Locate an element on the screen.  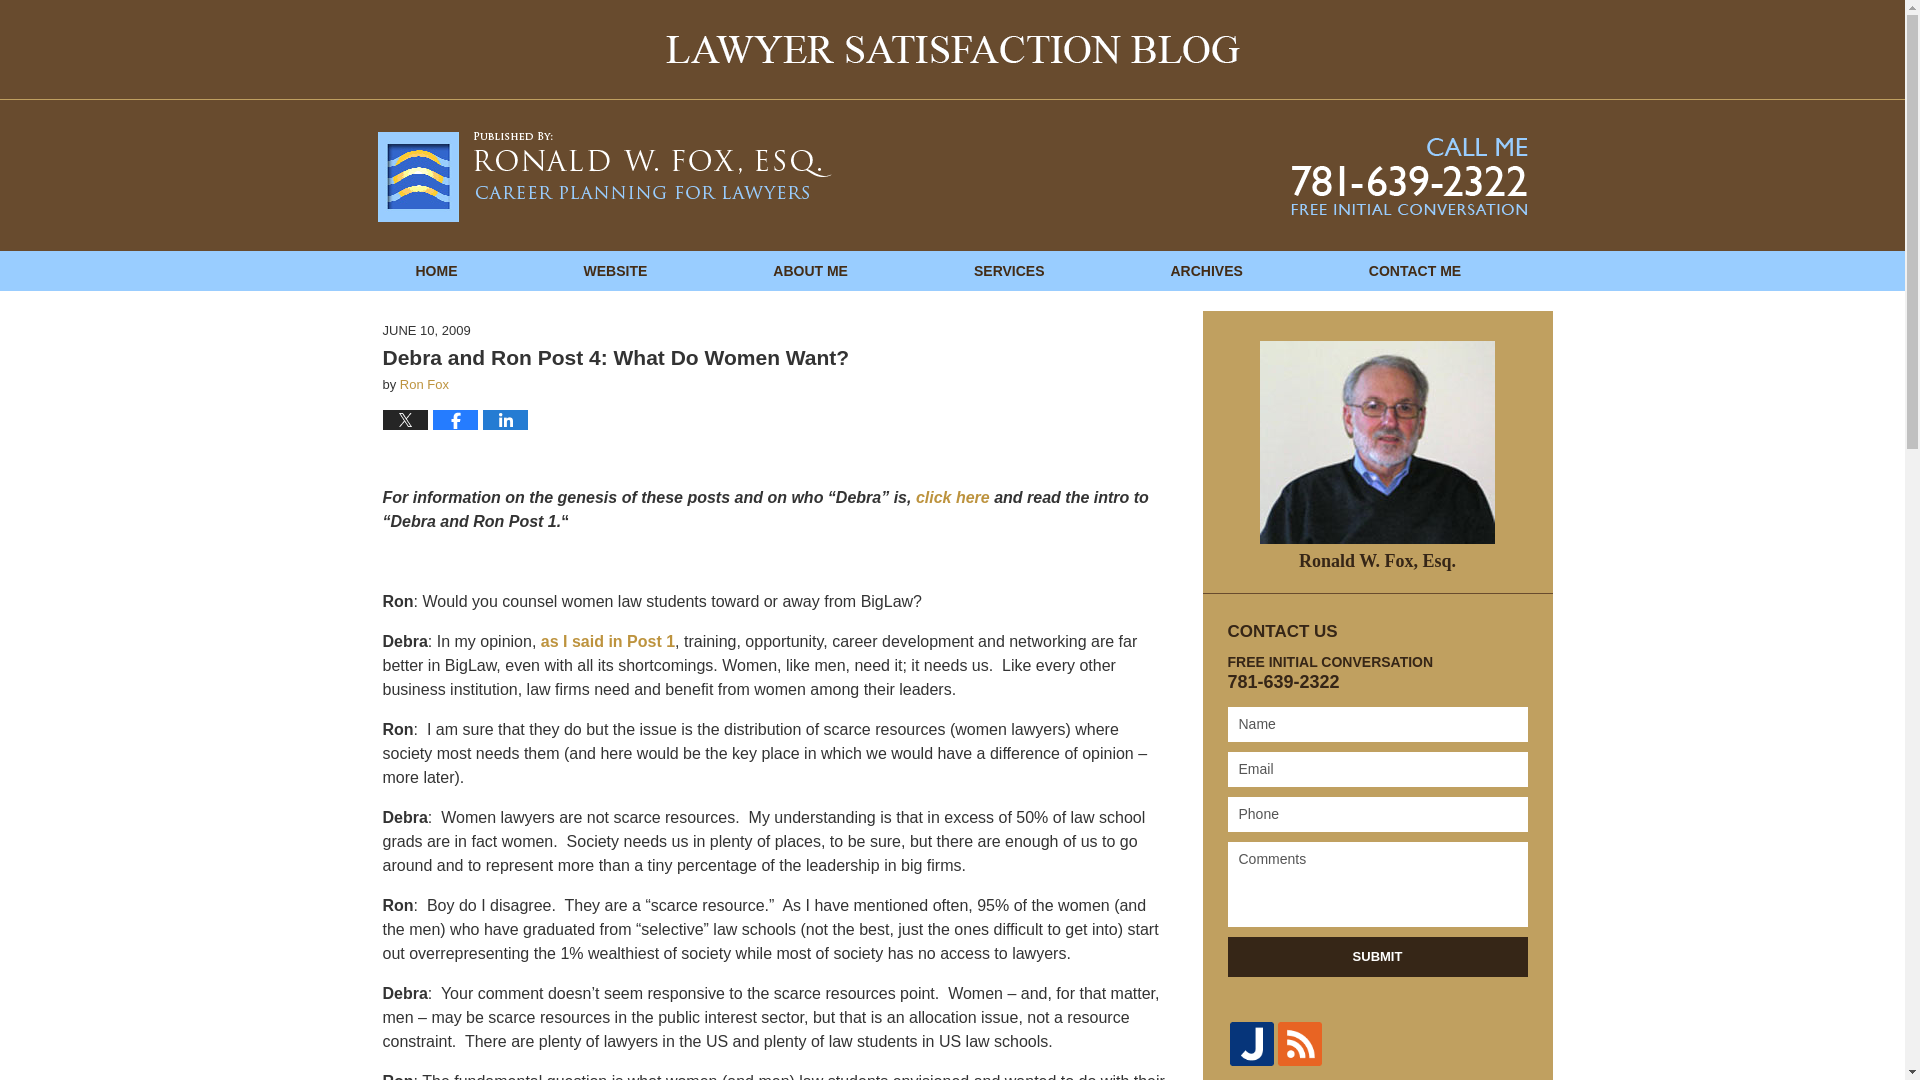
Lawyer Satisfaction Blog is located at coordinates (604, 176).